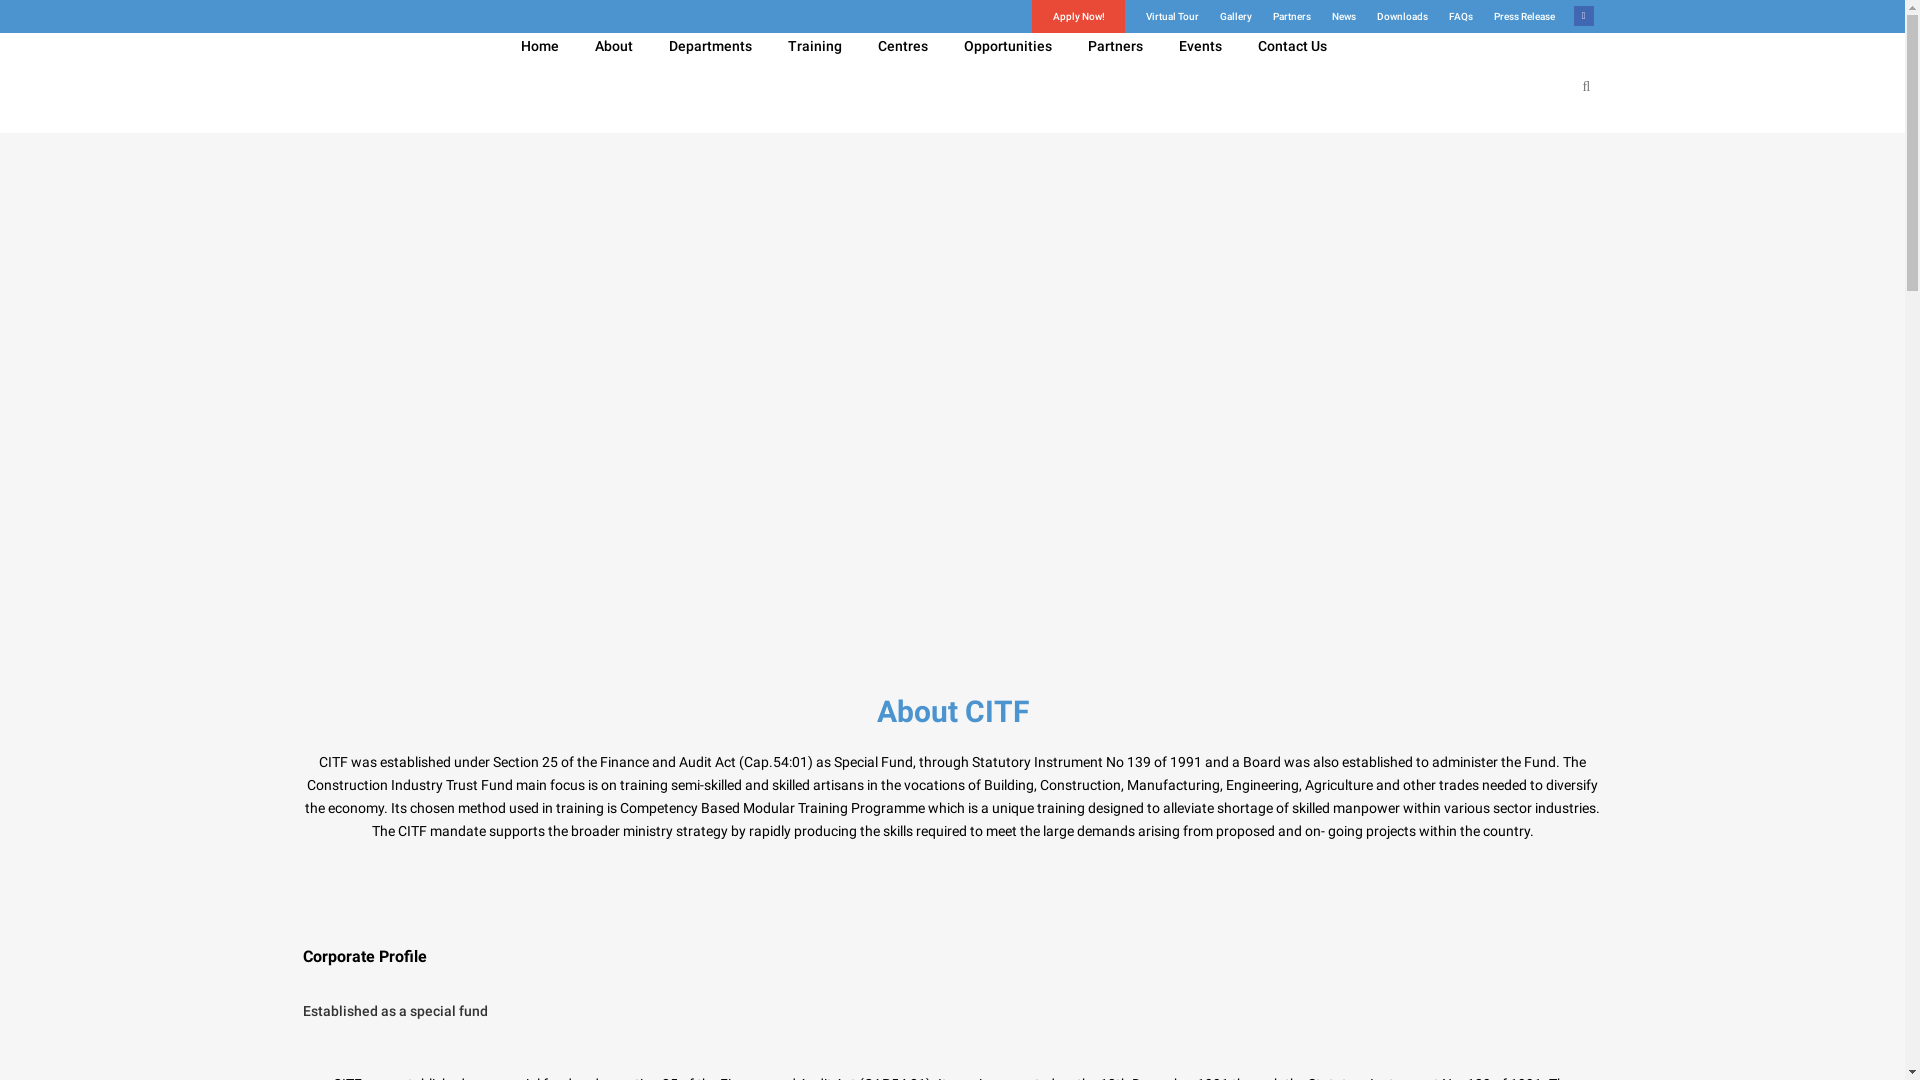 This screenshot has height=1080, width=1920. What do you see at coordinates (903, 46) in the screenshot?
I see `Centres` at bounding box center [903, 46].